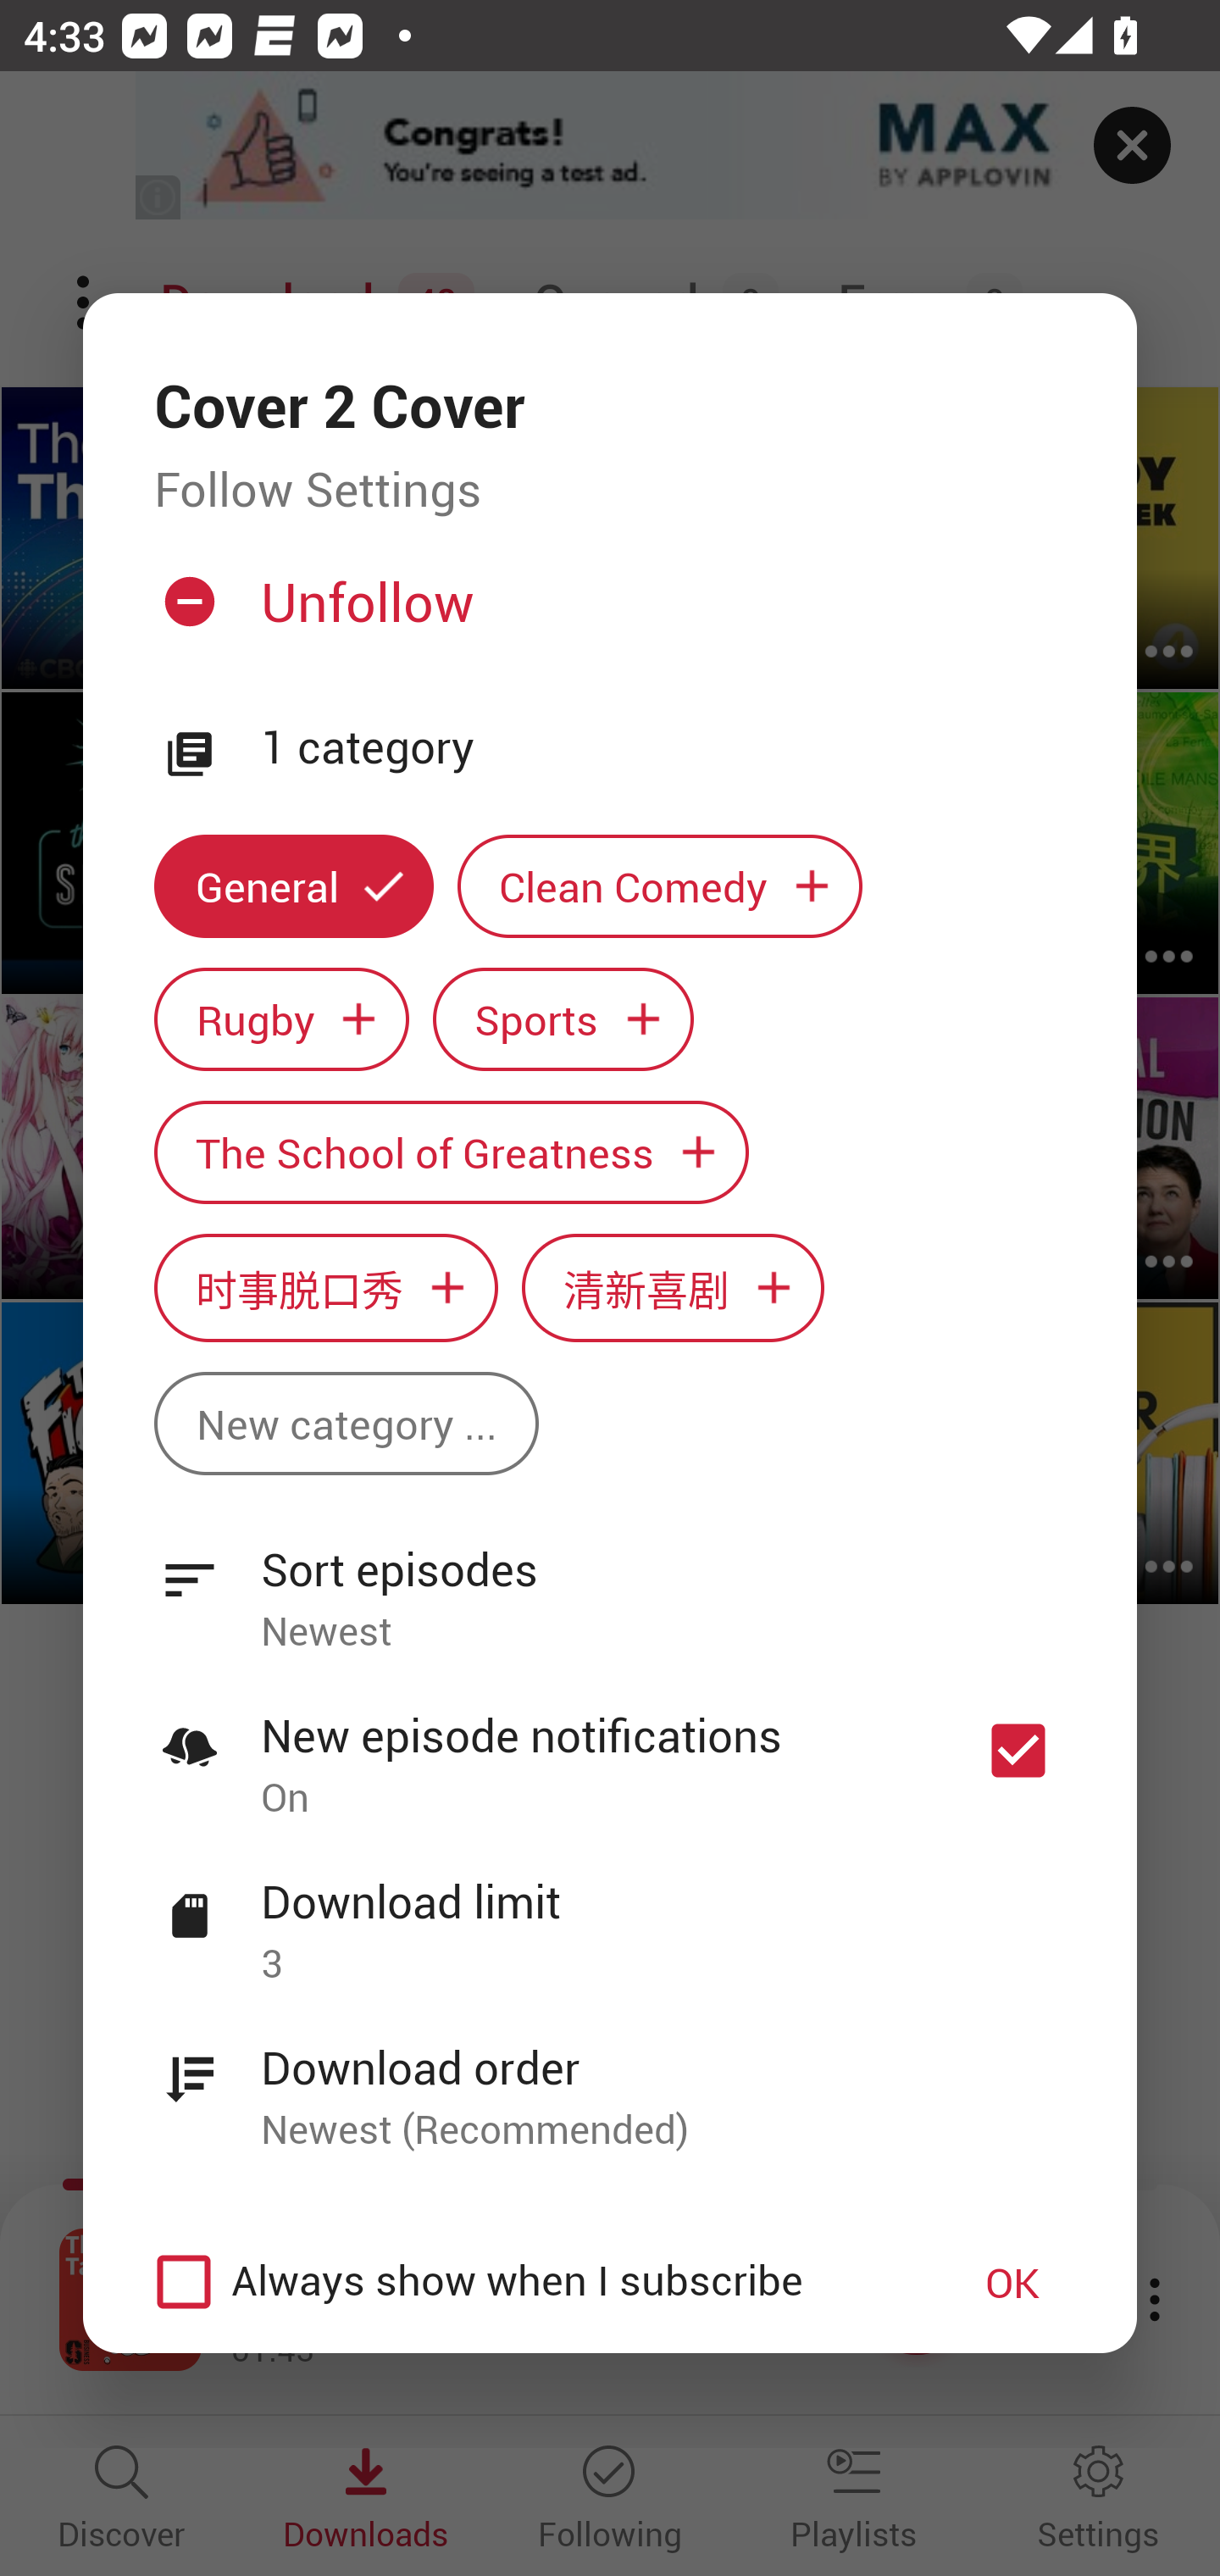  What do you see at coordinates (1018, 1750) in the screenshot?
I see `New episode notifications` at bounding box center [1018, 1750].